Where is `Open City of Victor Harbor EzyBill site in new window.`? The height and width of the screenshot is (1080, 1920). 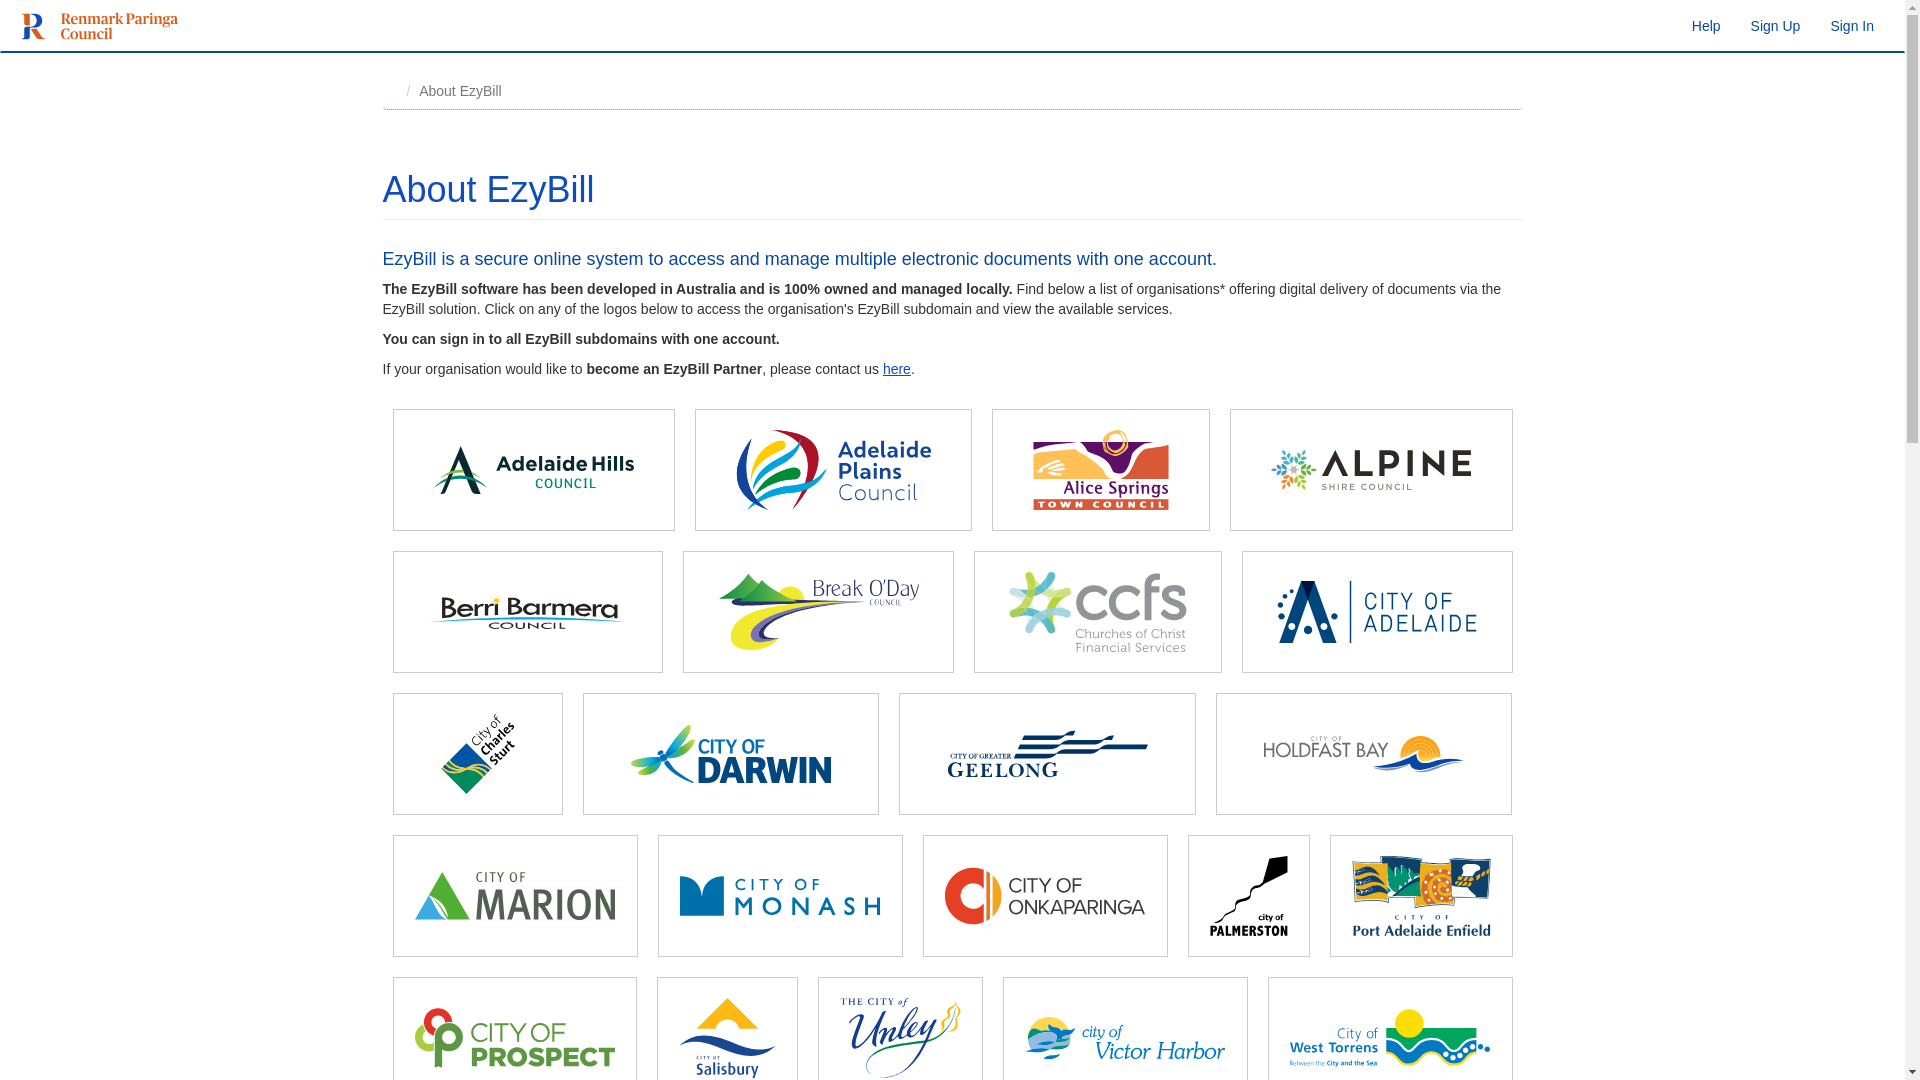 Open City of Victor Harbor EzyBill site in new window. is located at coordinates (1126, 1038).